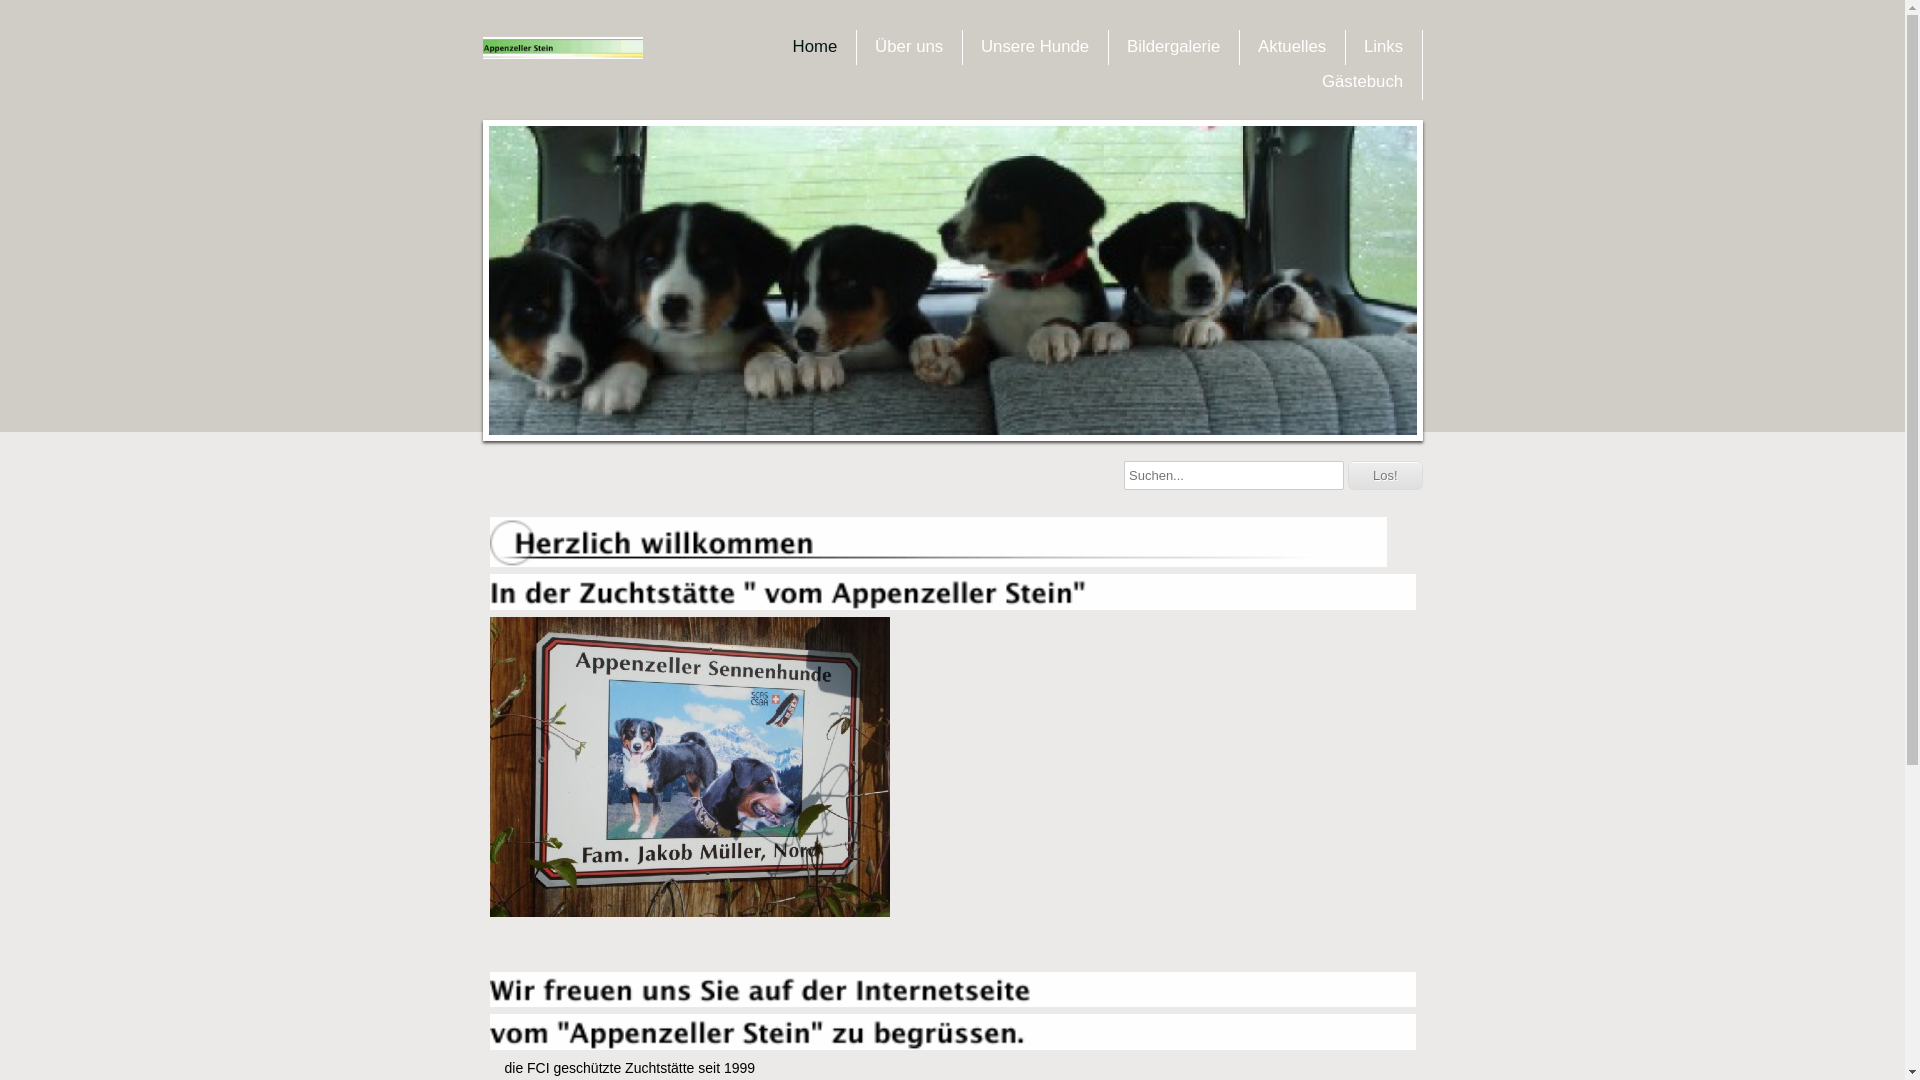 Image resolution: width=1920 pixels, height=1080 pixels. What do you see at coordinates (1386, 476) in the screenshot?
I see `Los!` at bounding box center [1386, 476].